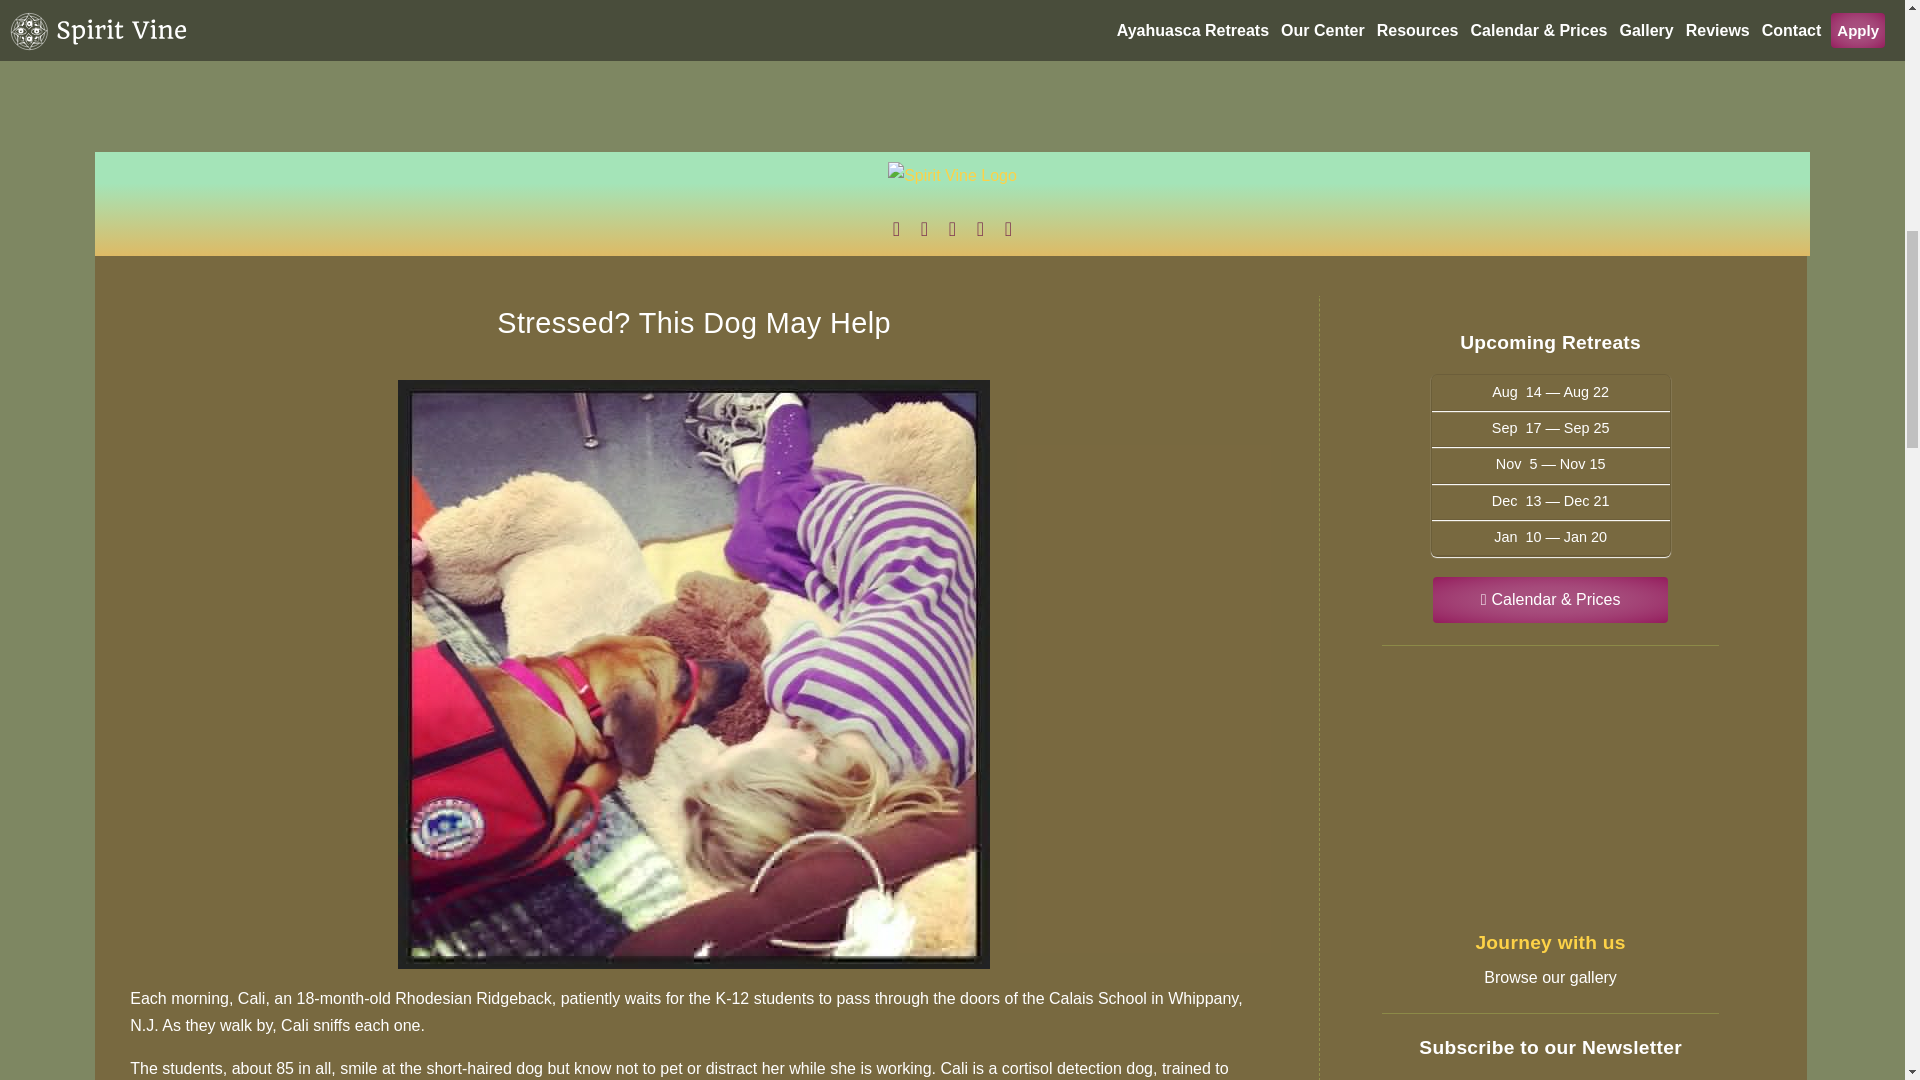 This screenshot has height=1080, width=1920. Describe the element at coordinates (980, 228) in the screenshot. I see `Read reviews of Spirit Vine on TripAdvisor` at that location.